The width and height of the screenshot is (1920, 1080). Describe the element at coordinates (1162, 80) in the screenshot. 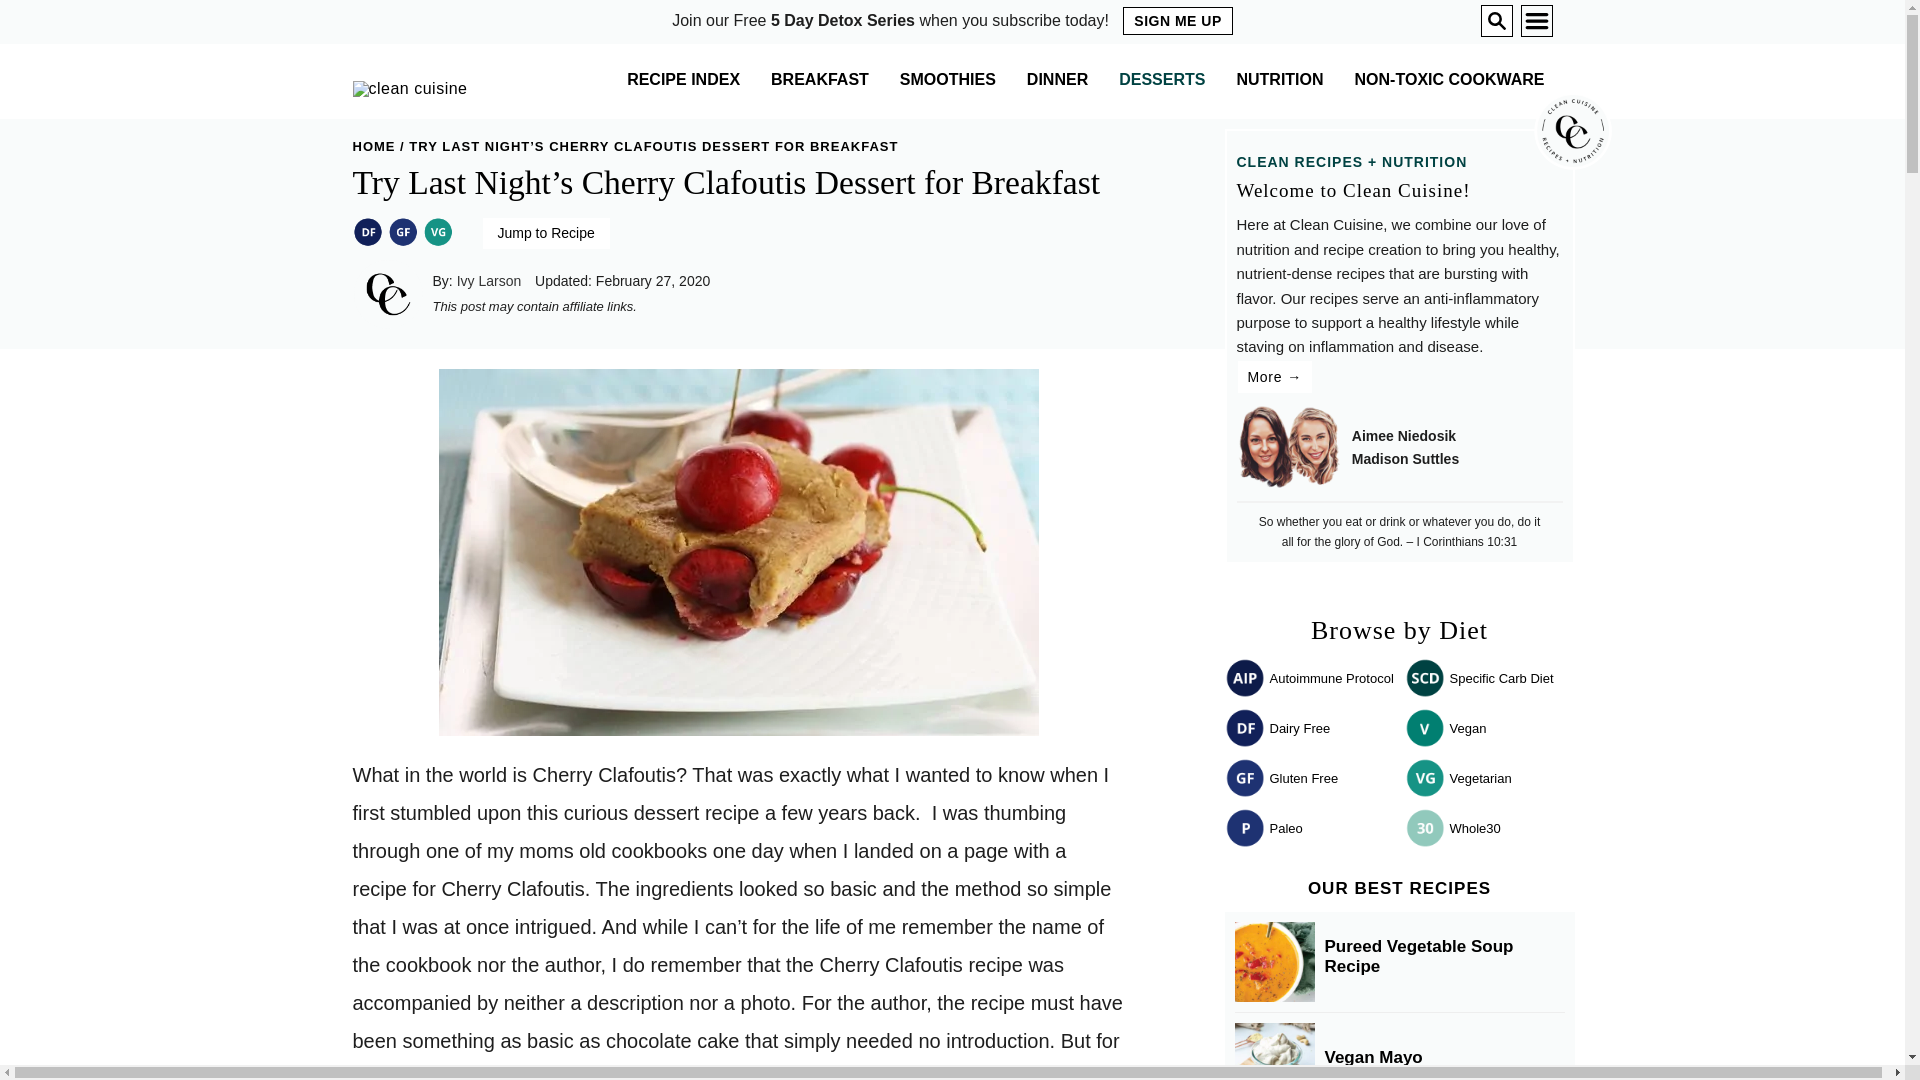

I see `DESSERTS` at that location.